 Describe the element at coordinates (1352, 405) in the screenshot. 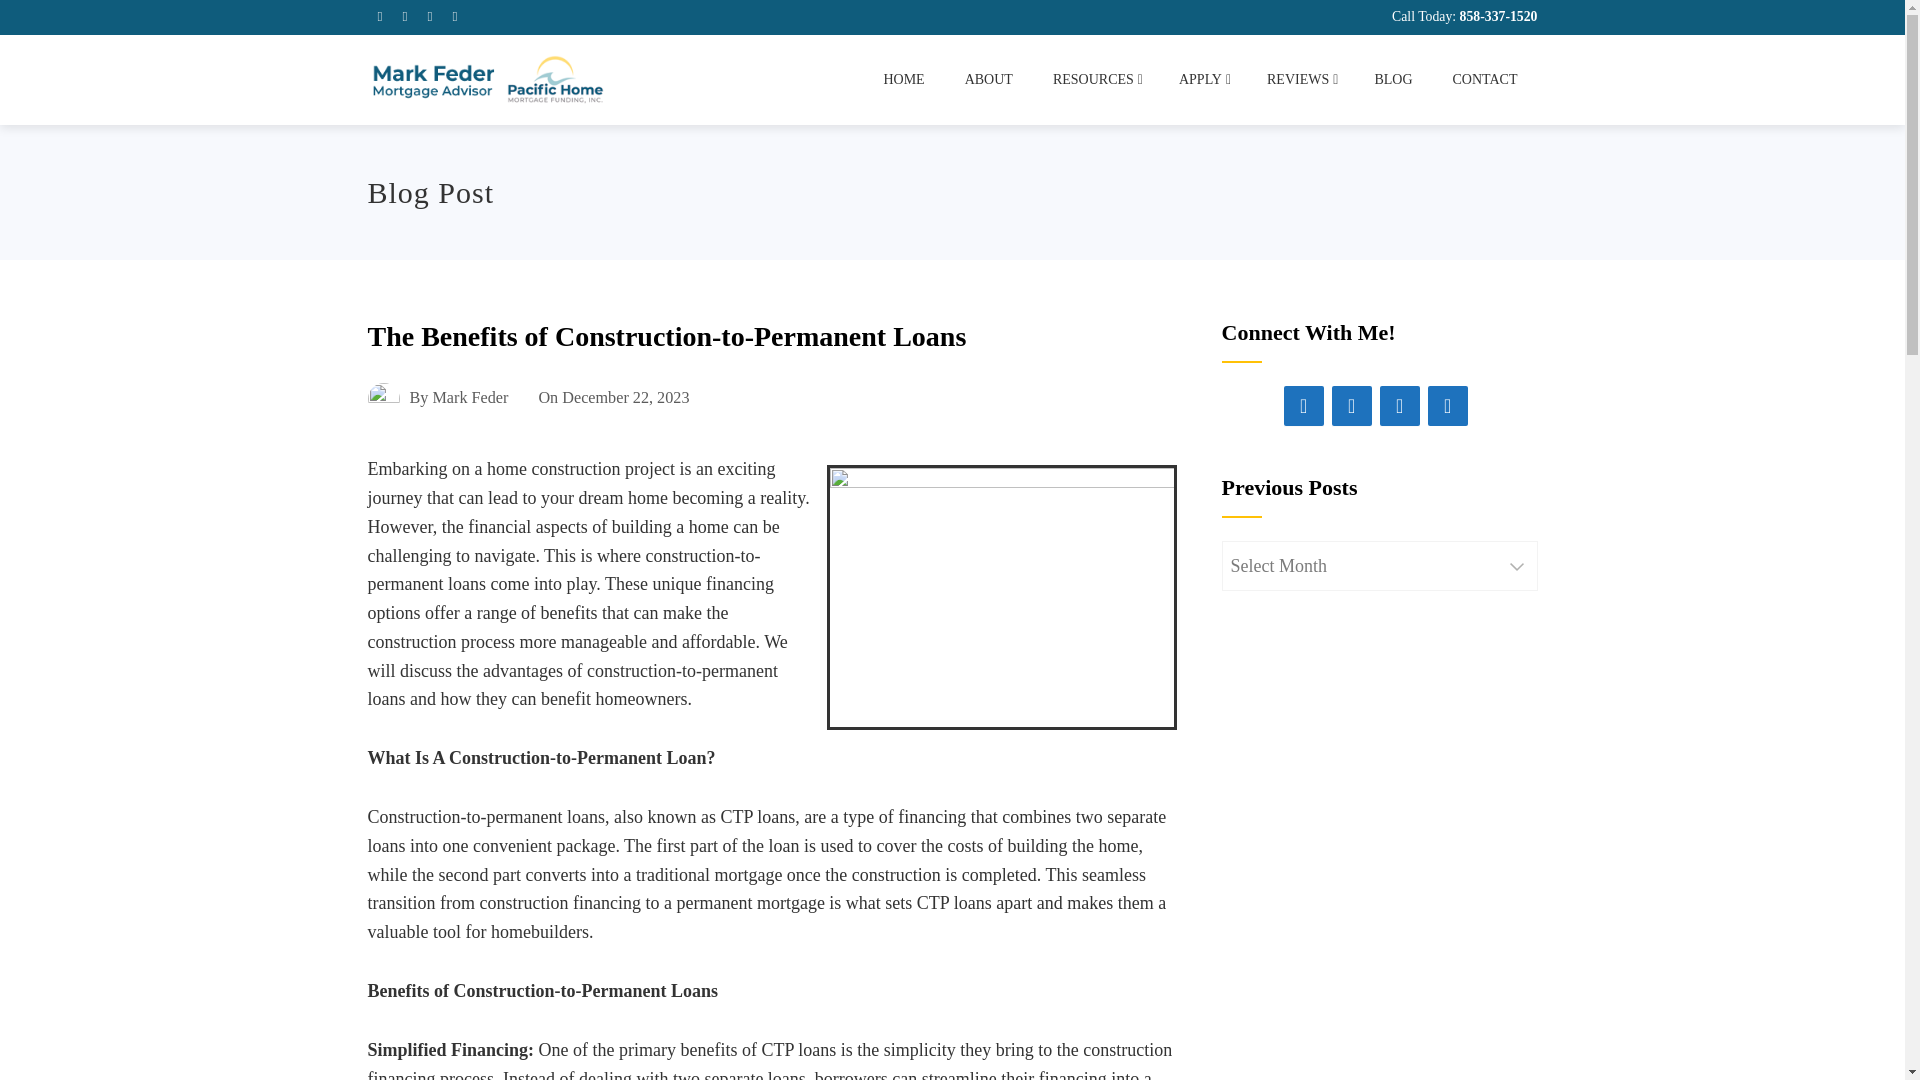

I see `LinkedIn` at that location.